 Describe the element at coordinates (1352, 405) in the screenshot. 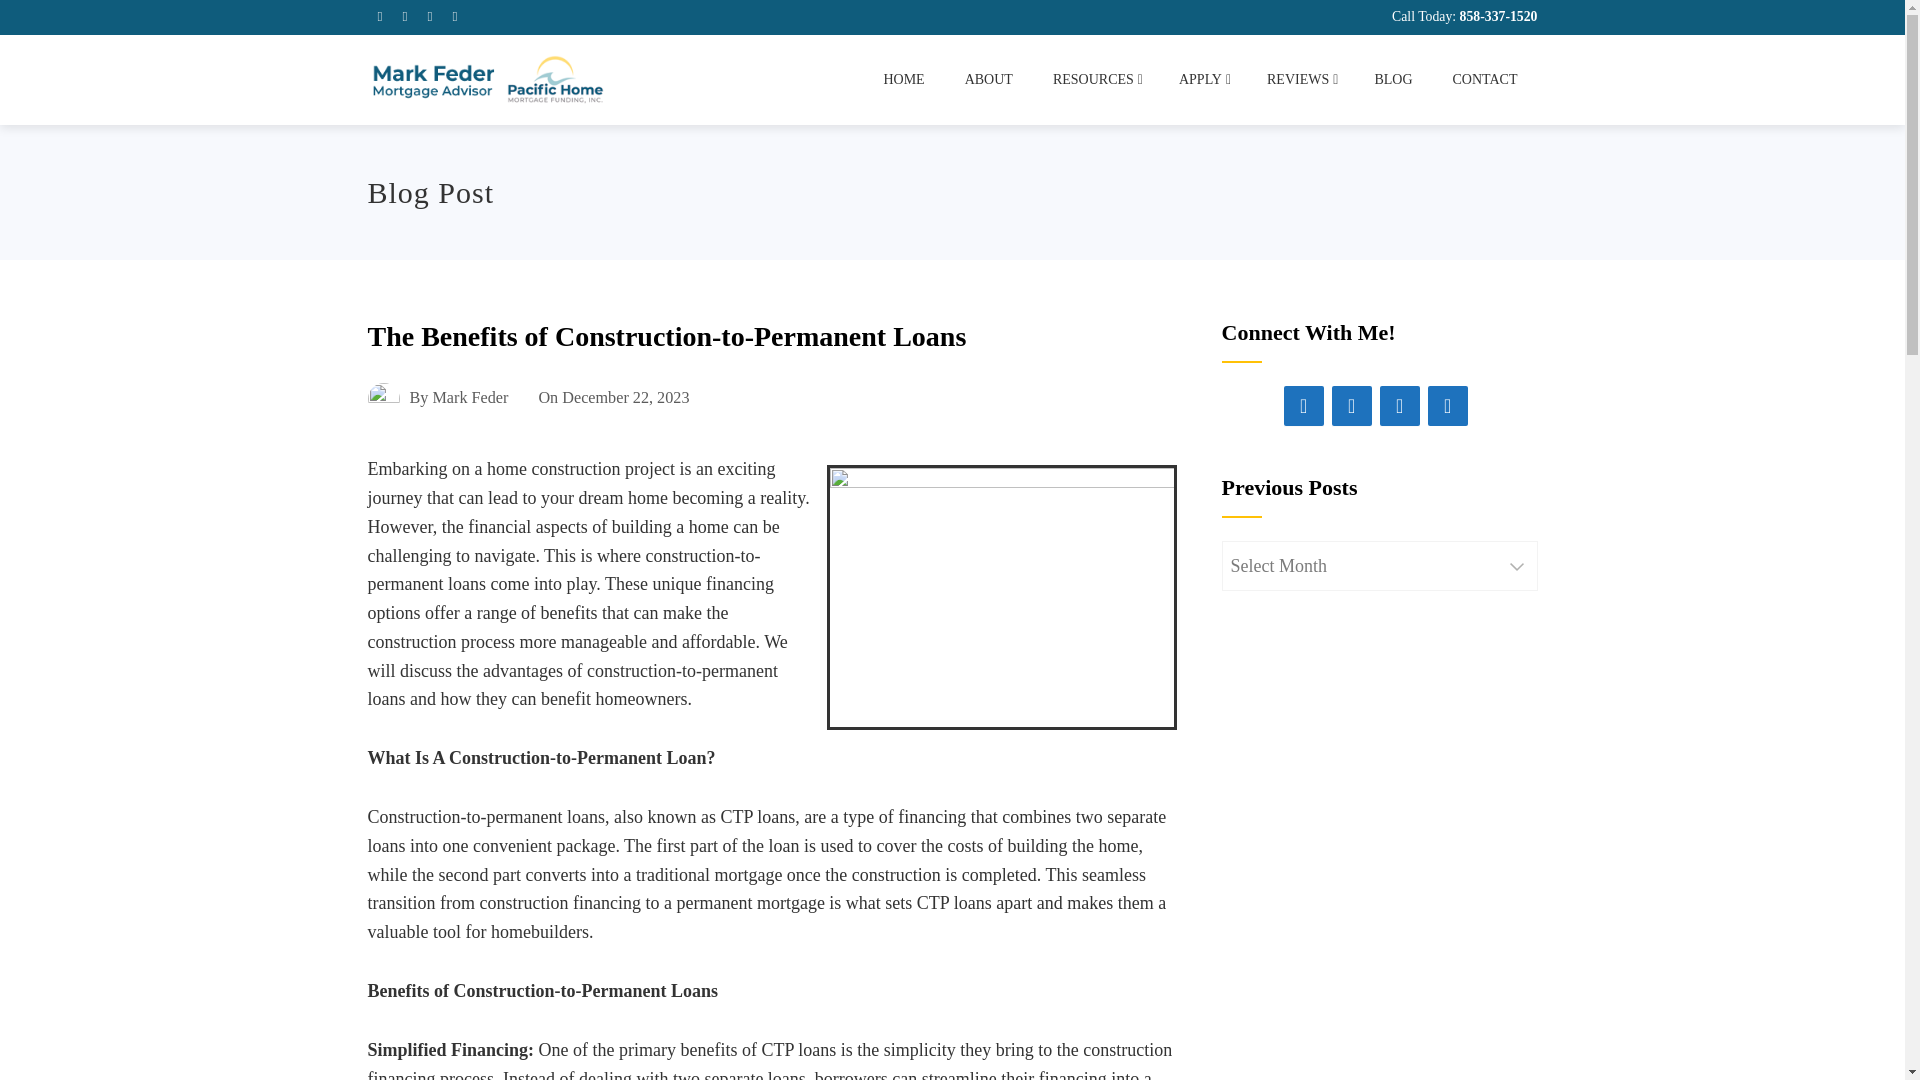

I see `LinkedIn` at that location.